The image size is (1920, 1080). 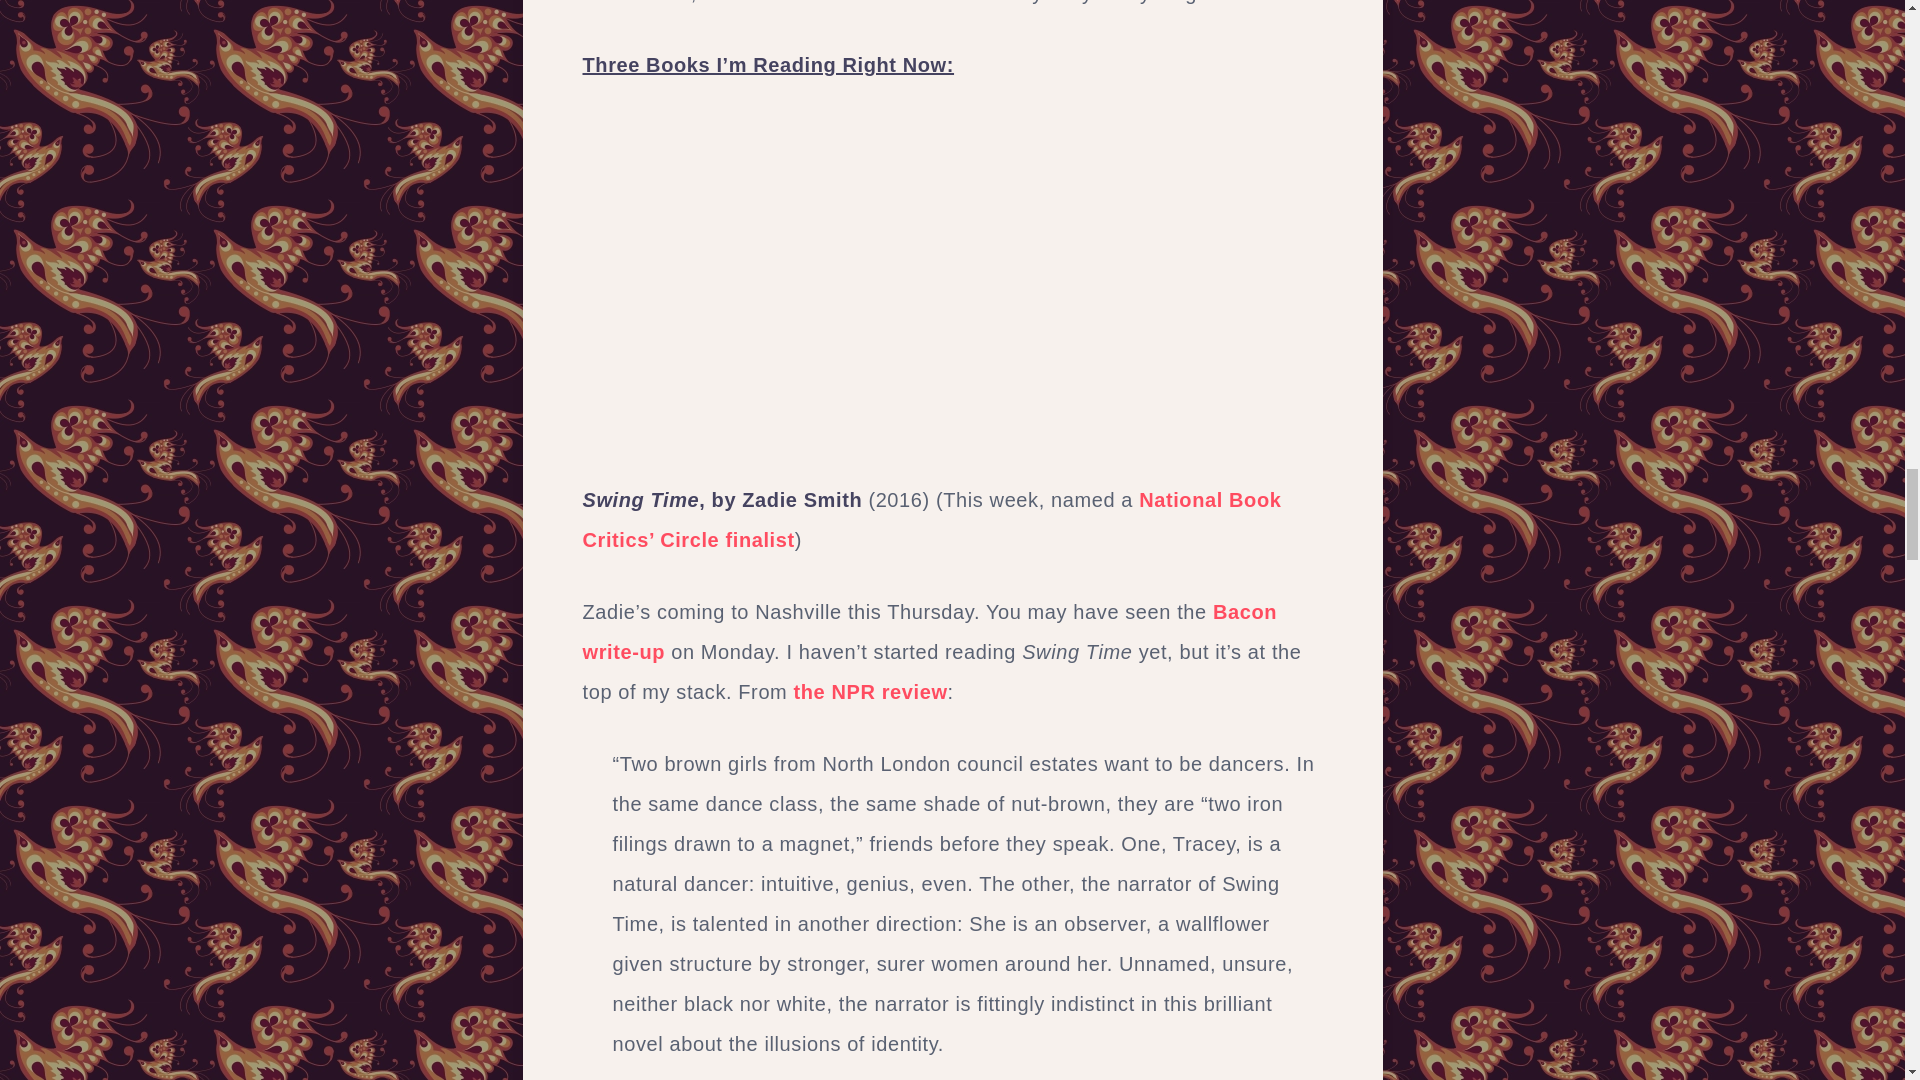 I want to click on Bacon write-up, so click(x=928, y=632).